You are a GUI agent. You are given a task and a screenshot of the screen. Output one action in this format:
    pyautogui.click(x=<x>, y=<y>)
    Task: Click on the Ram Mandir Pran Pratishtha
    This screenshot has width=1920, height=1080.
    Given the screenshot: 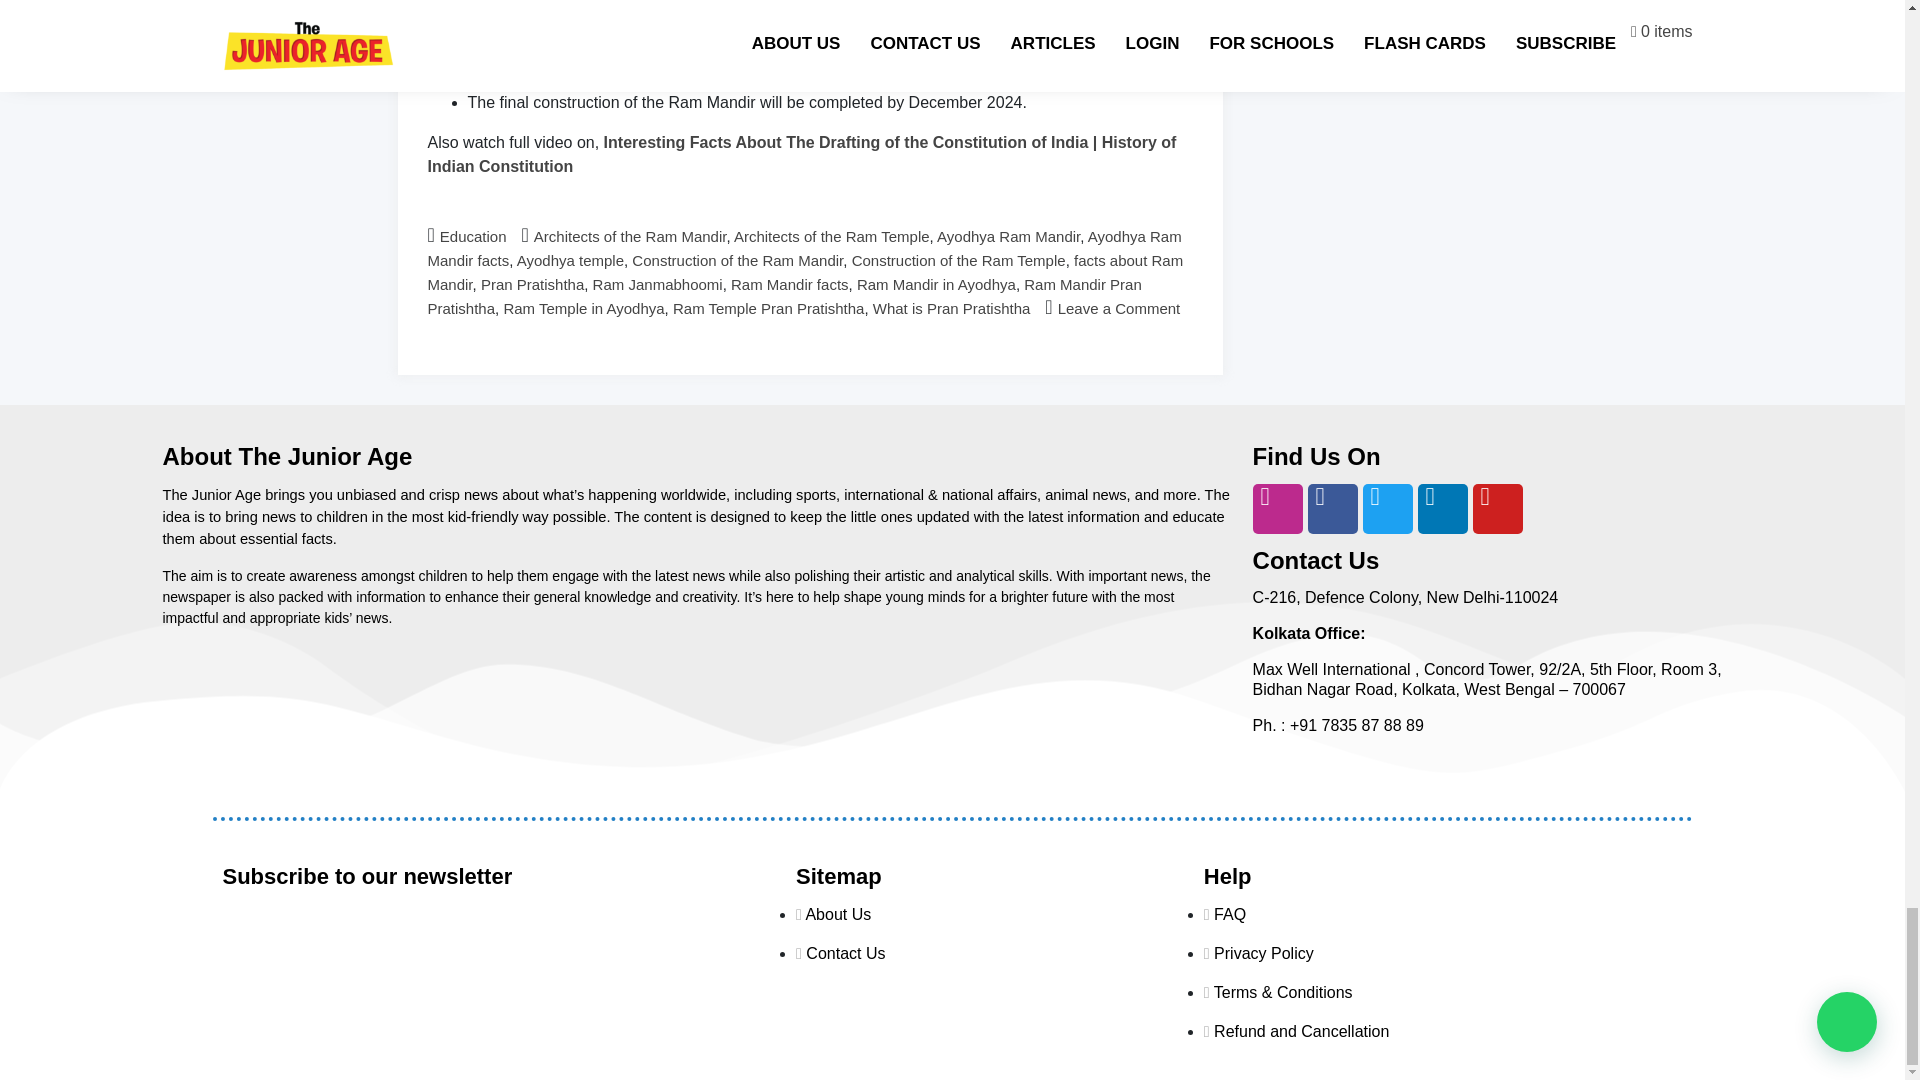 What is the action you would take?
    pyautogui.click(x=785, y=296)
    